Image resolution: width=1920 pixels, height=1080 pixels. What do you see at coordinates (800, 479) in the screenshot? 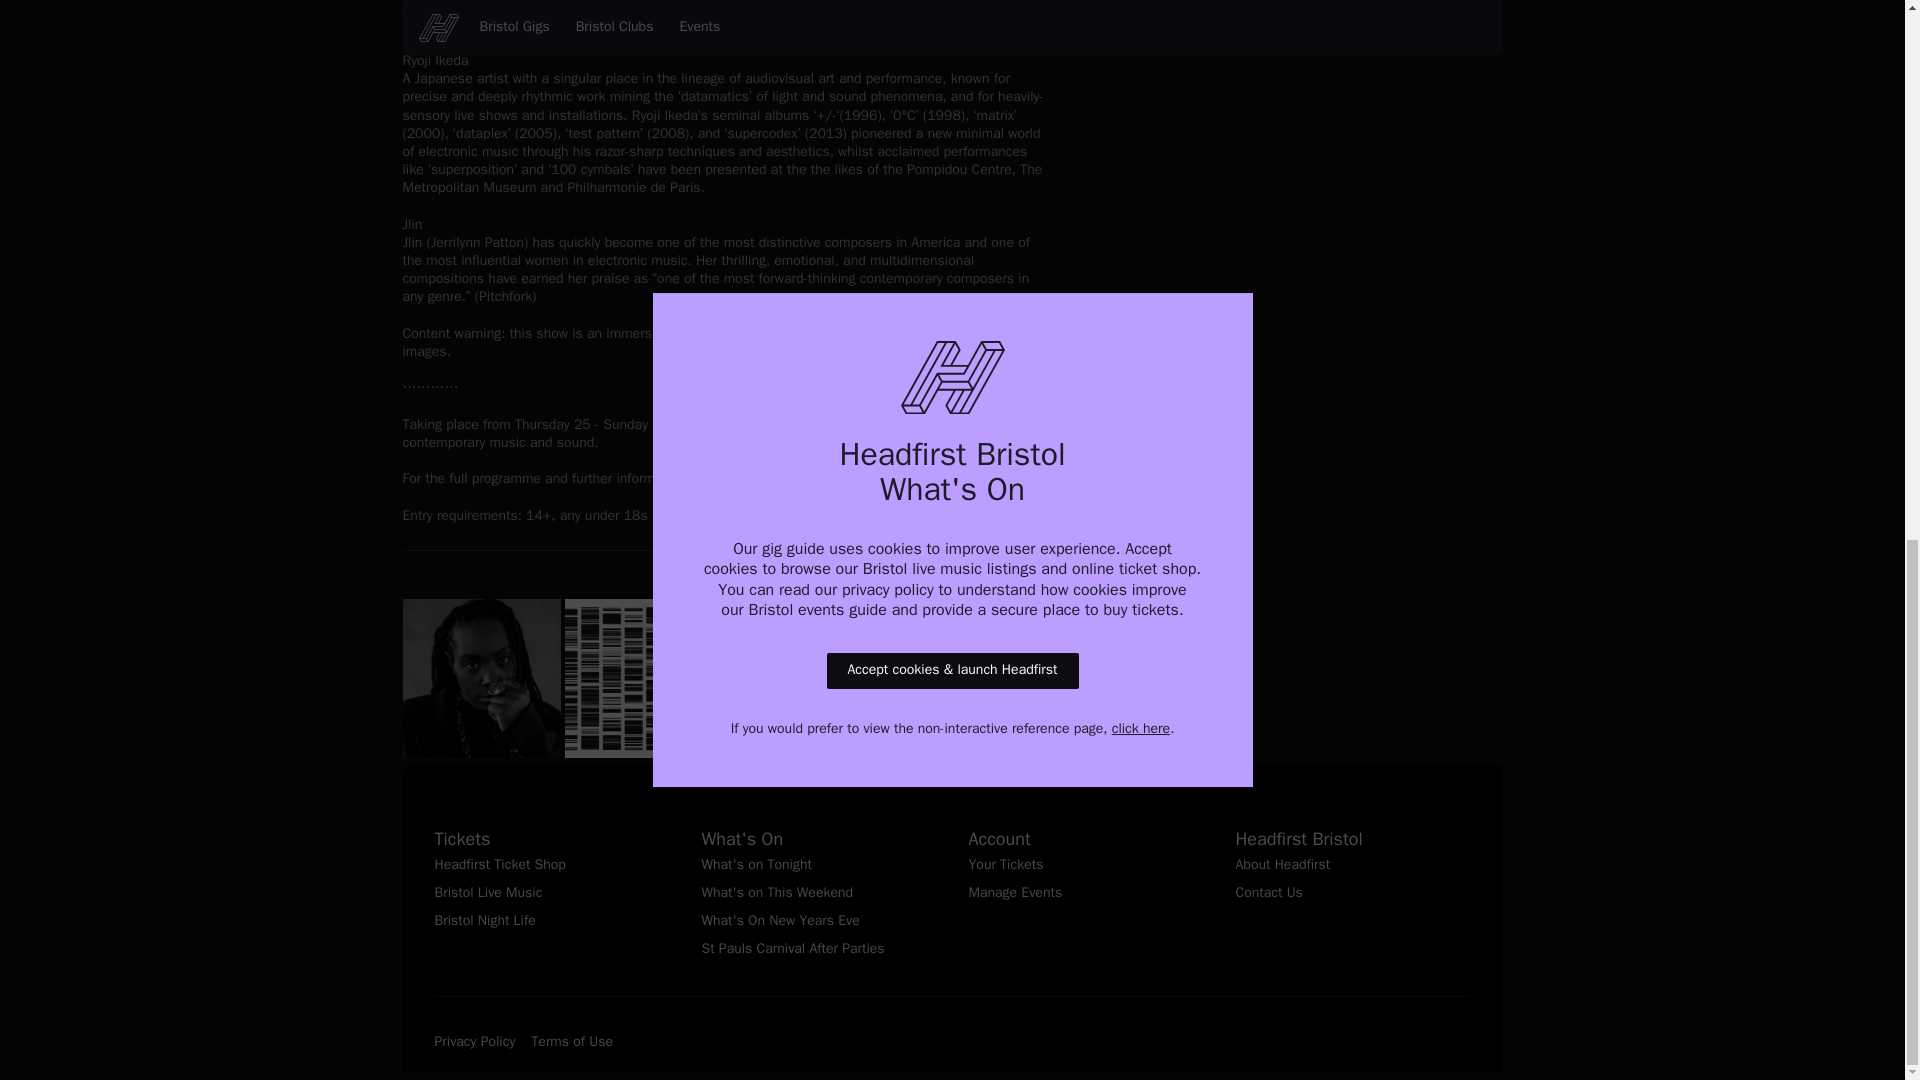
I see `www.bristolnewmusic.org` at bounding box center [800, 479].